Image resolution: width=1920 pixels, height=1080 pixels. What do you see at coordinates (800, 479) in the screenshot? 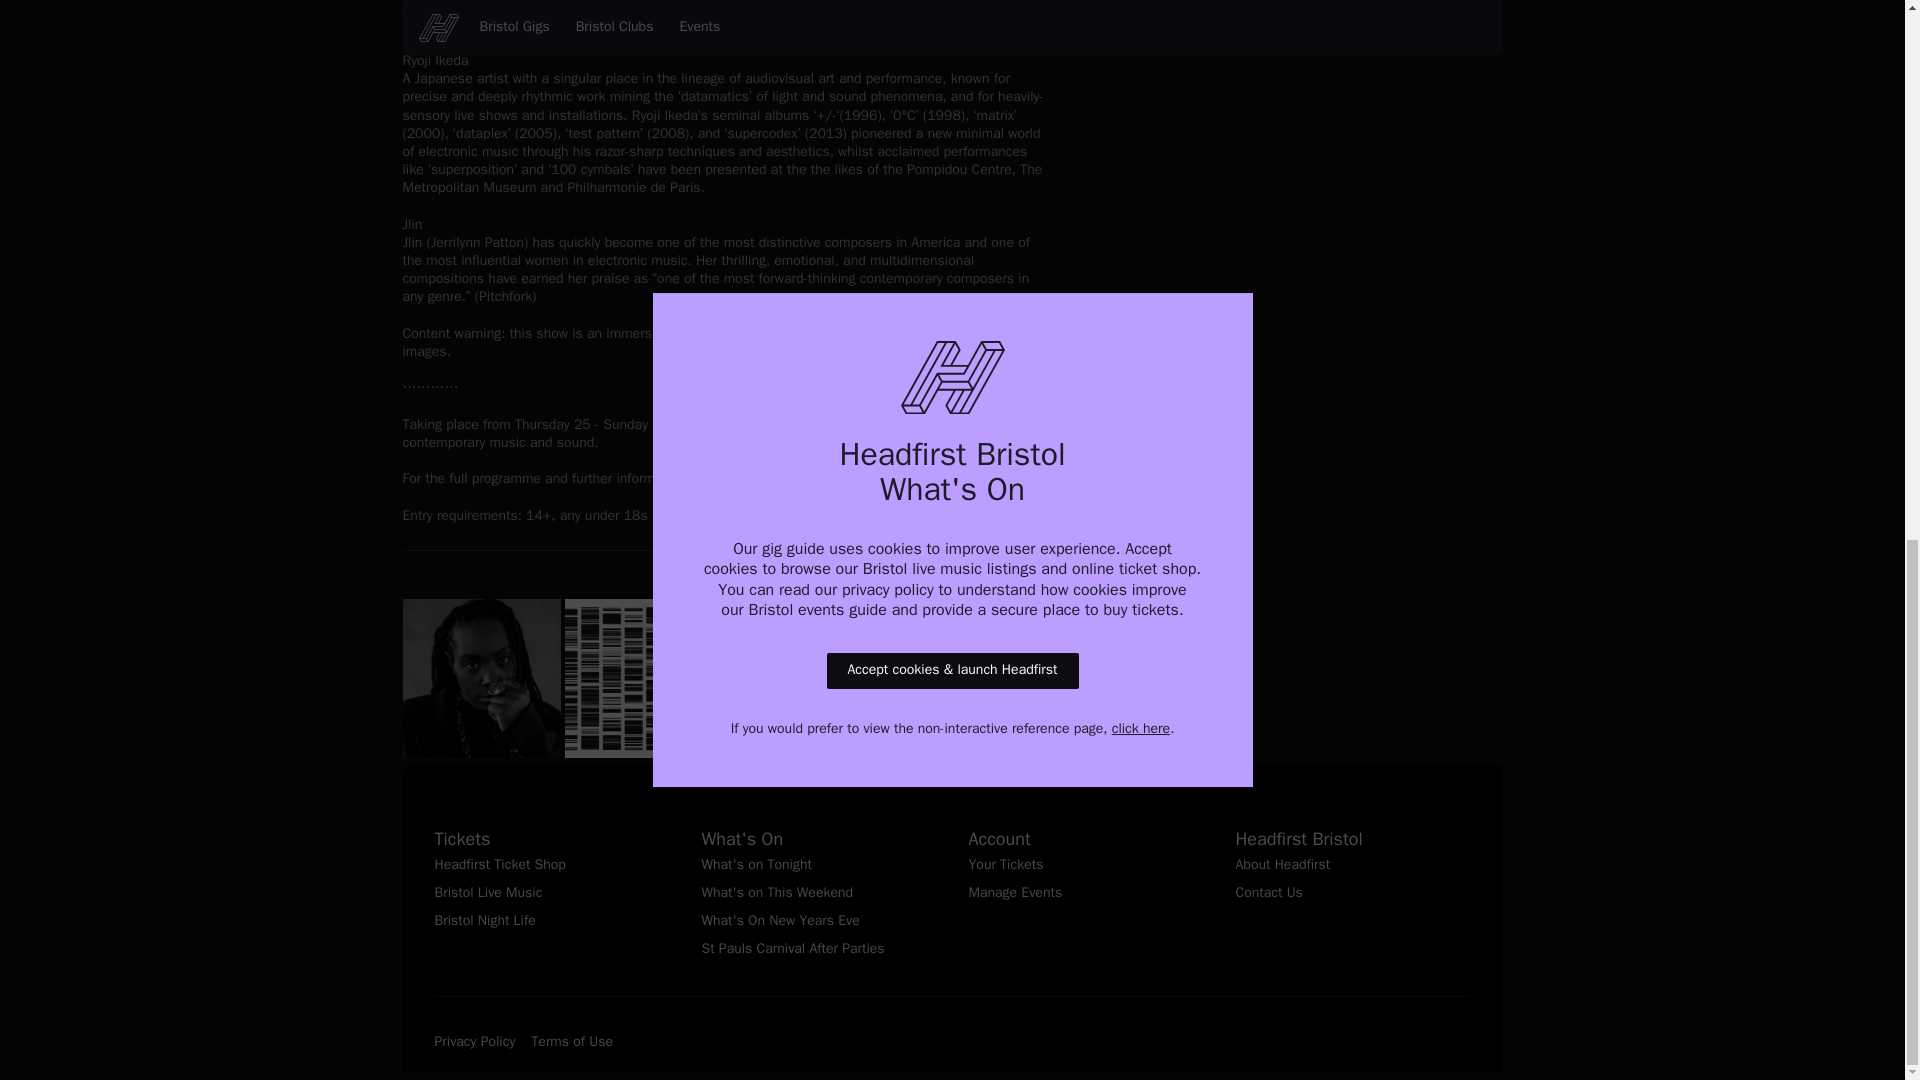
I see `www.bristolnewmusic.org` at bounding box center [800, 479].